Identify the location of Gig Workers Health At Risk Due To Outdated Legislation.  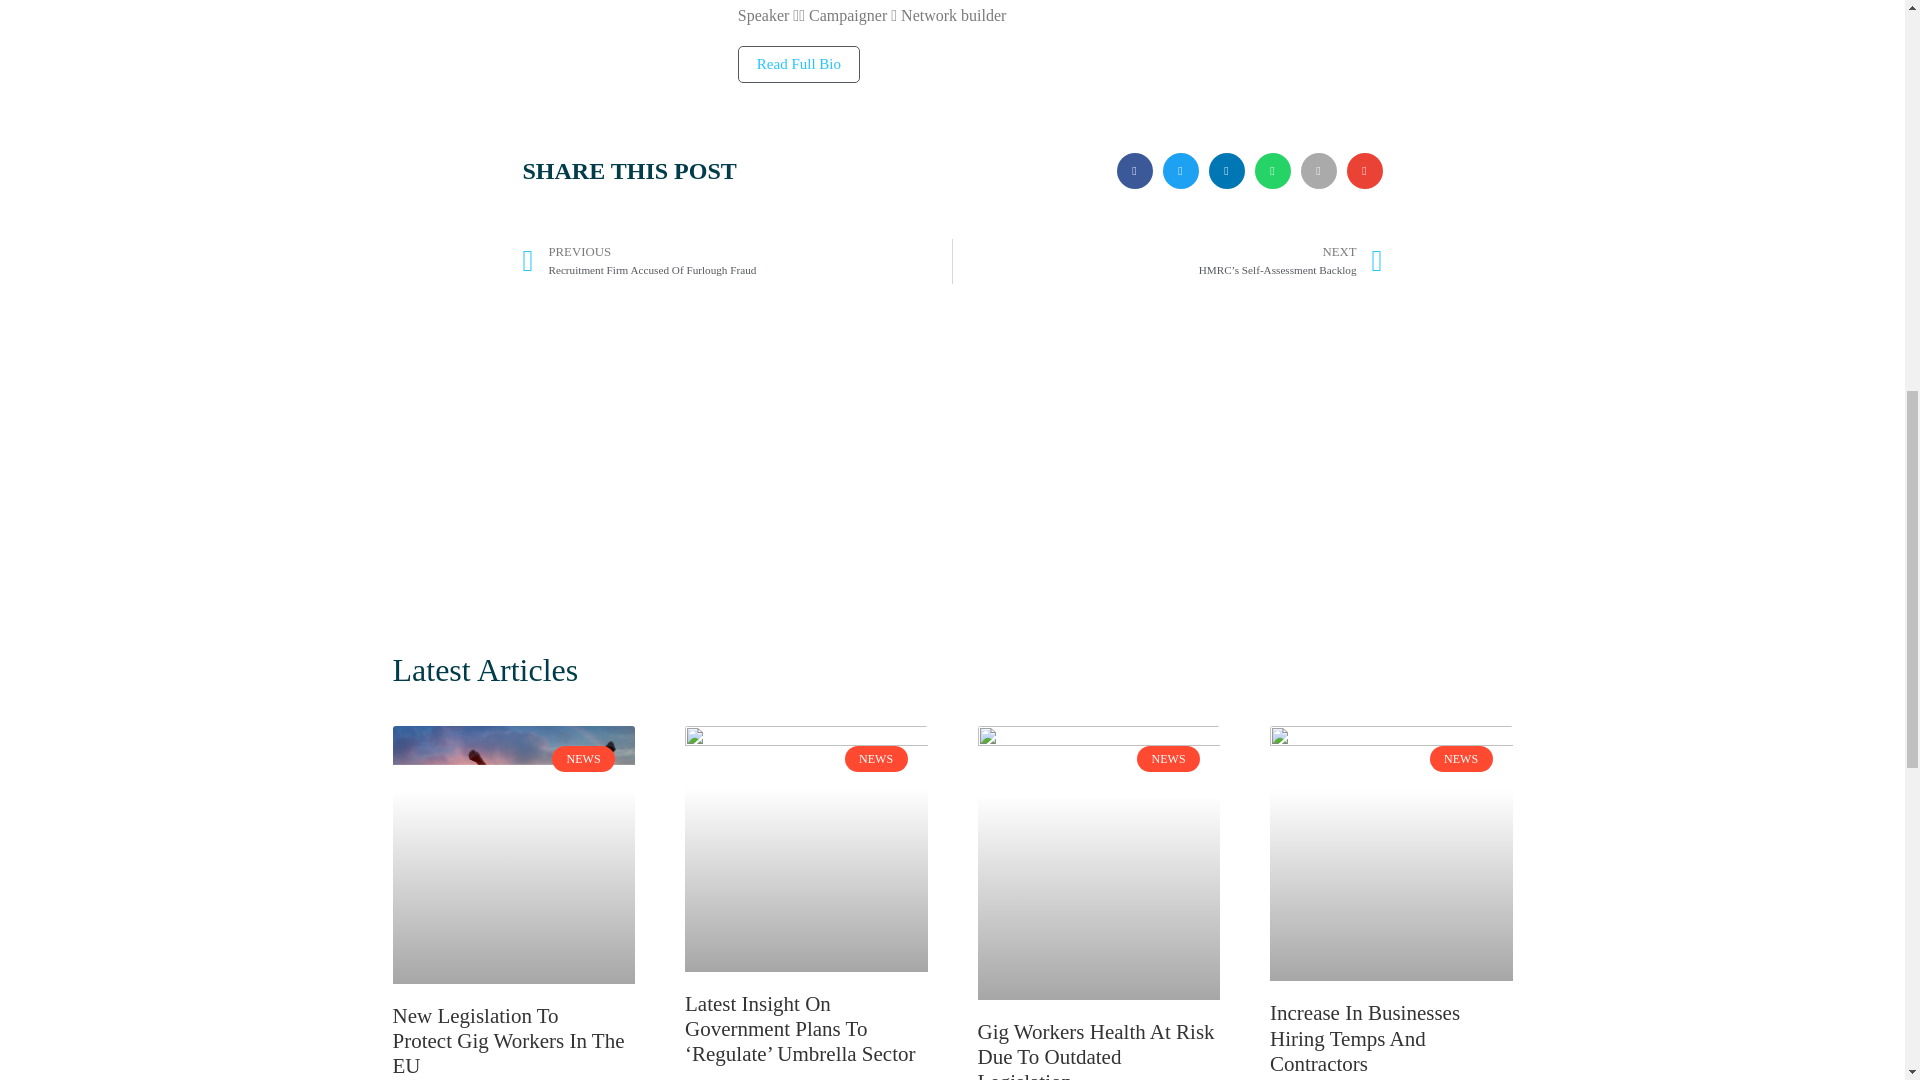
(1096, 1050).